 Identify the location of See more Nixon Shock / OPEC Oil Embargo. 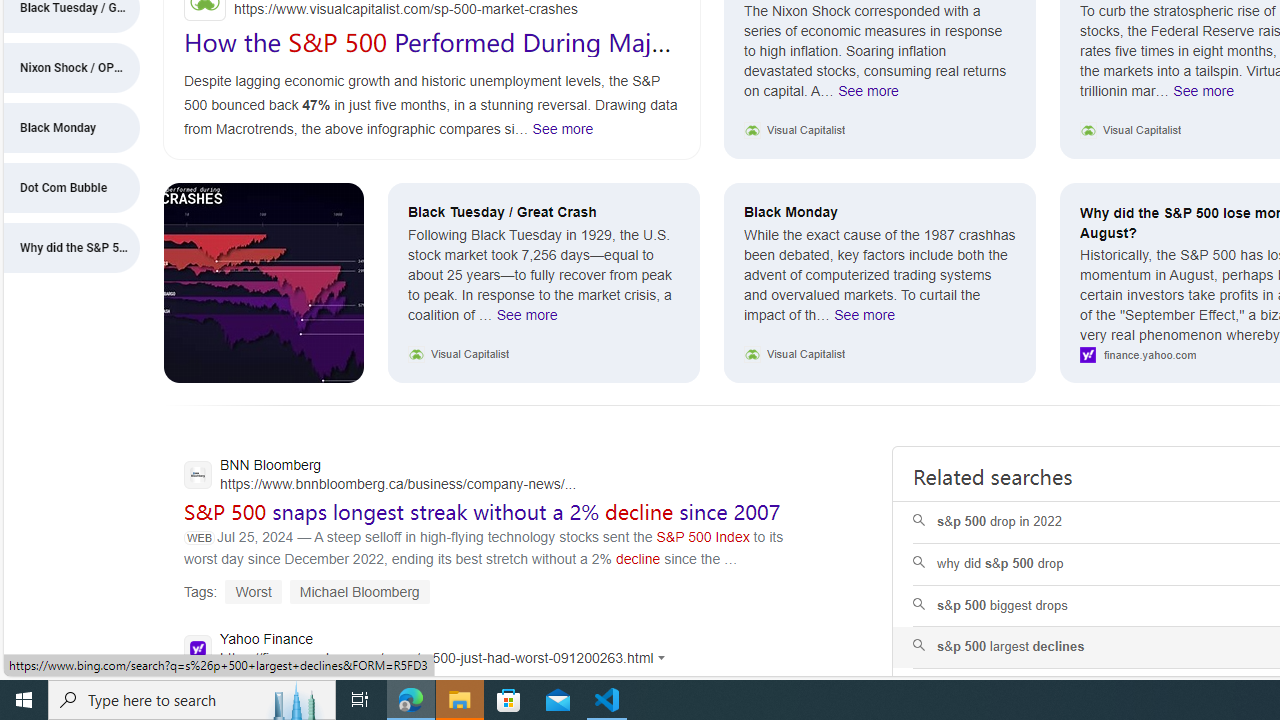
(868, 95).